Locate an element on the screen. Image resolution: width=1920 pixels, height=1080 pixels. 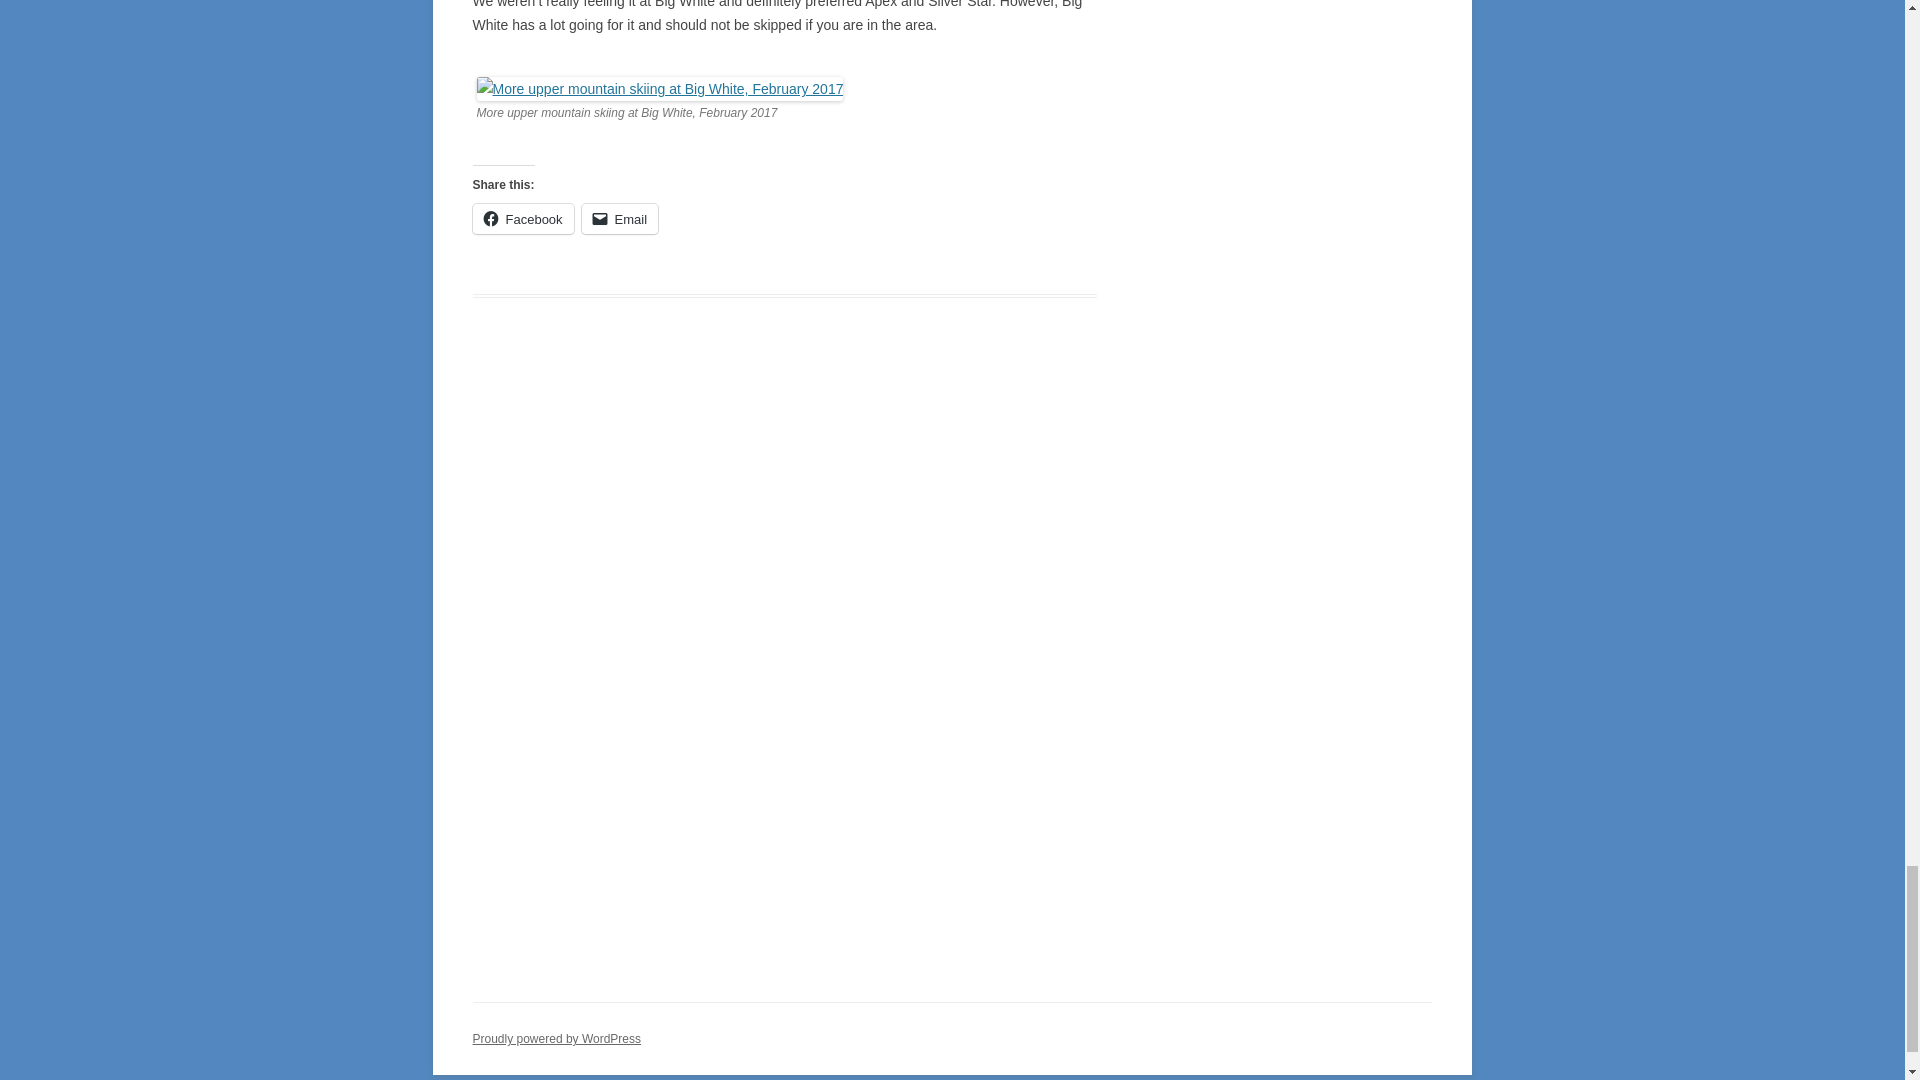
Semantic Personal Publishing Platform is located at coordinates (556, 1039).